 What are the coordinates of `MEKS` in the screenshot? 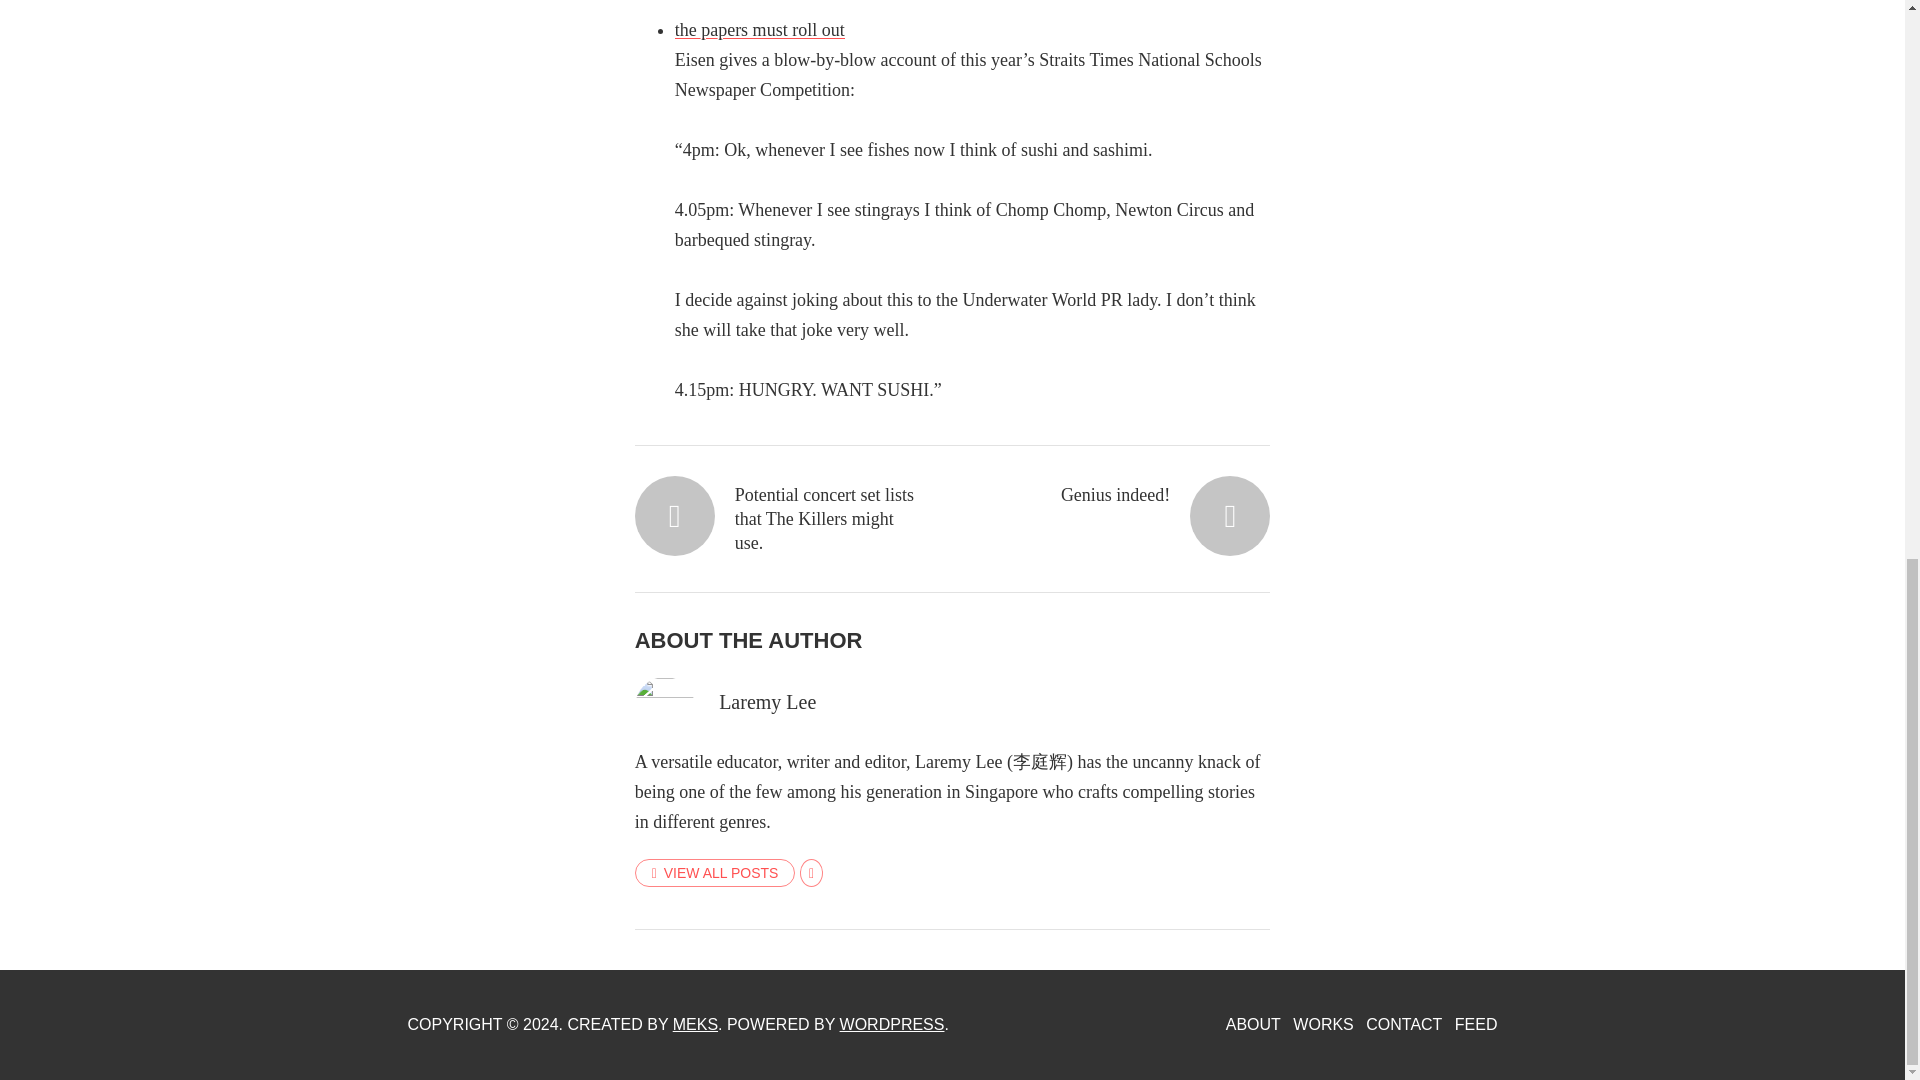 It's located at (696, 1024).